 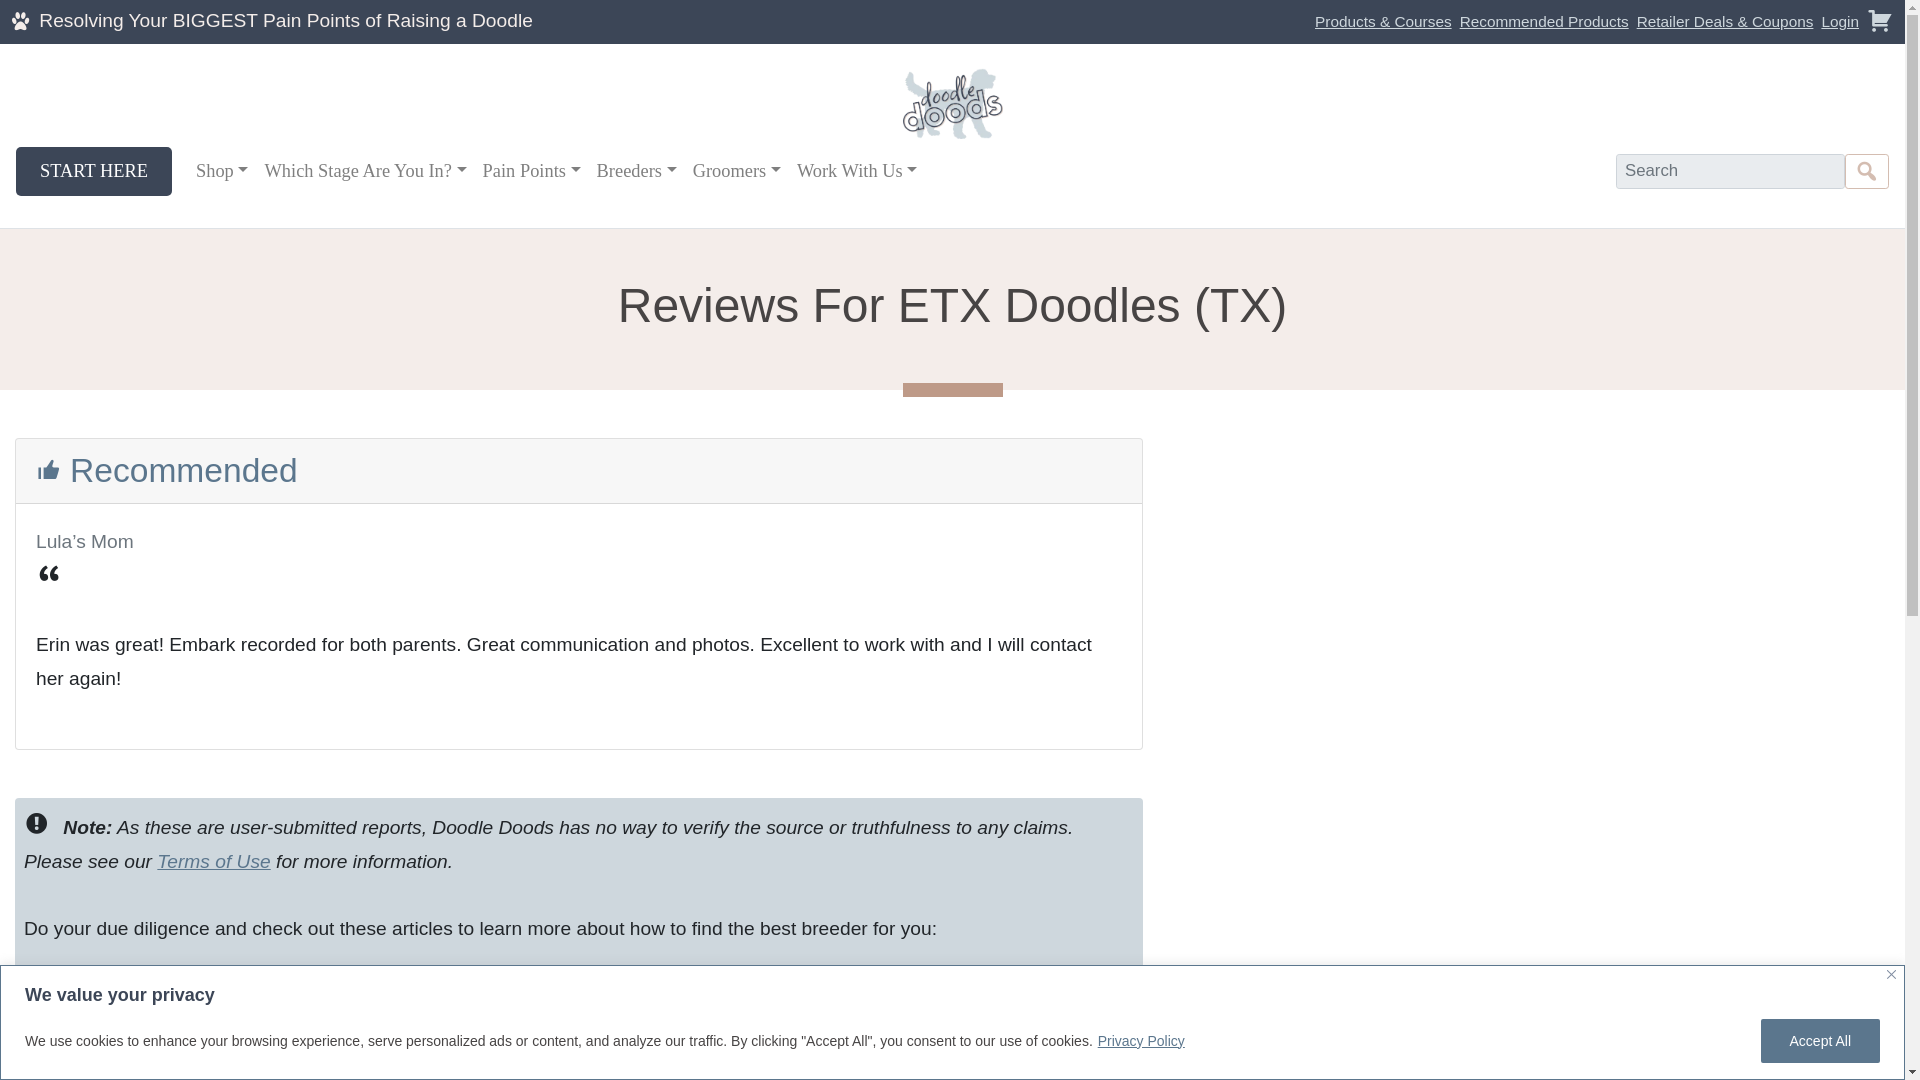 I want to click on START HERE, so click(x=94, y=170).